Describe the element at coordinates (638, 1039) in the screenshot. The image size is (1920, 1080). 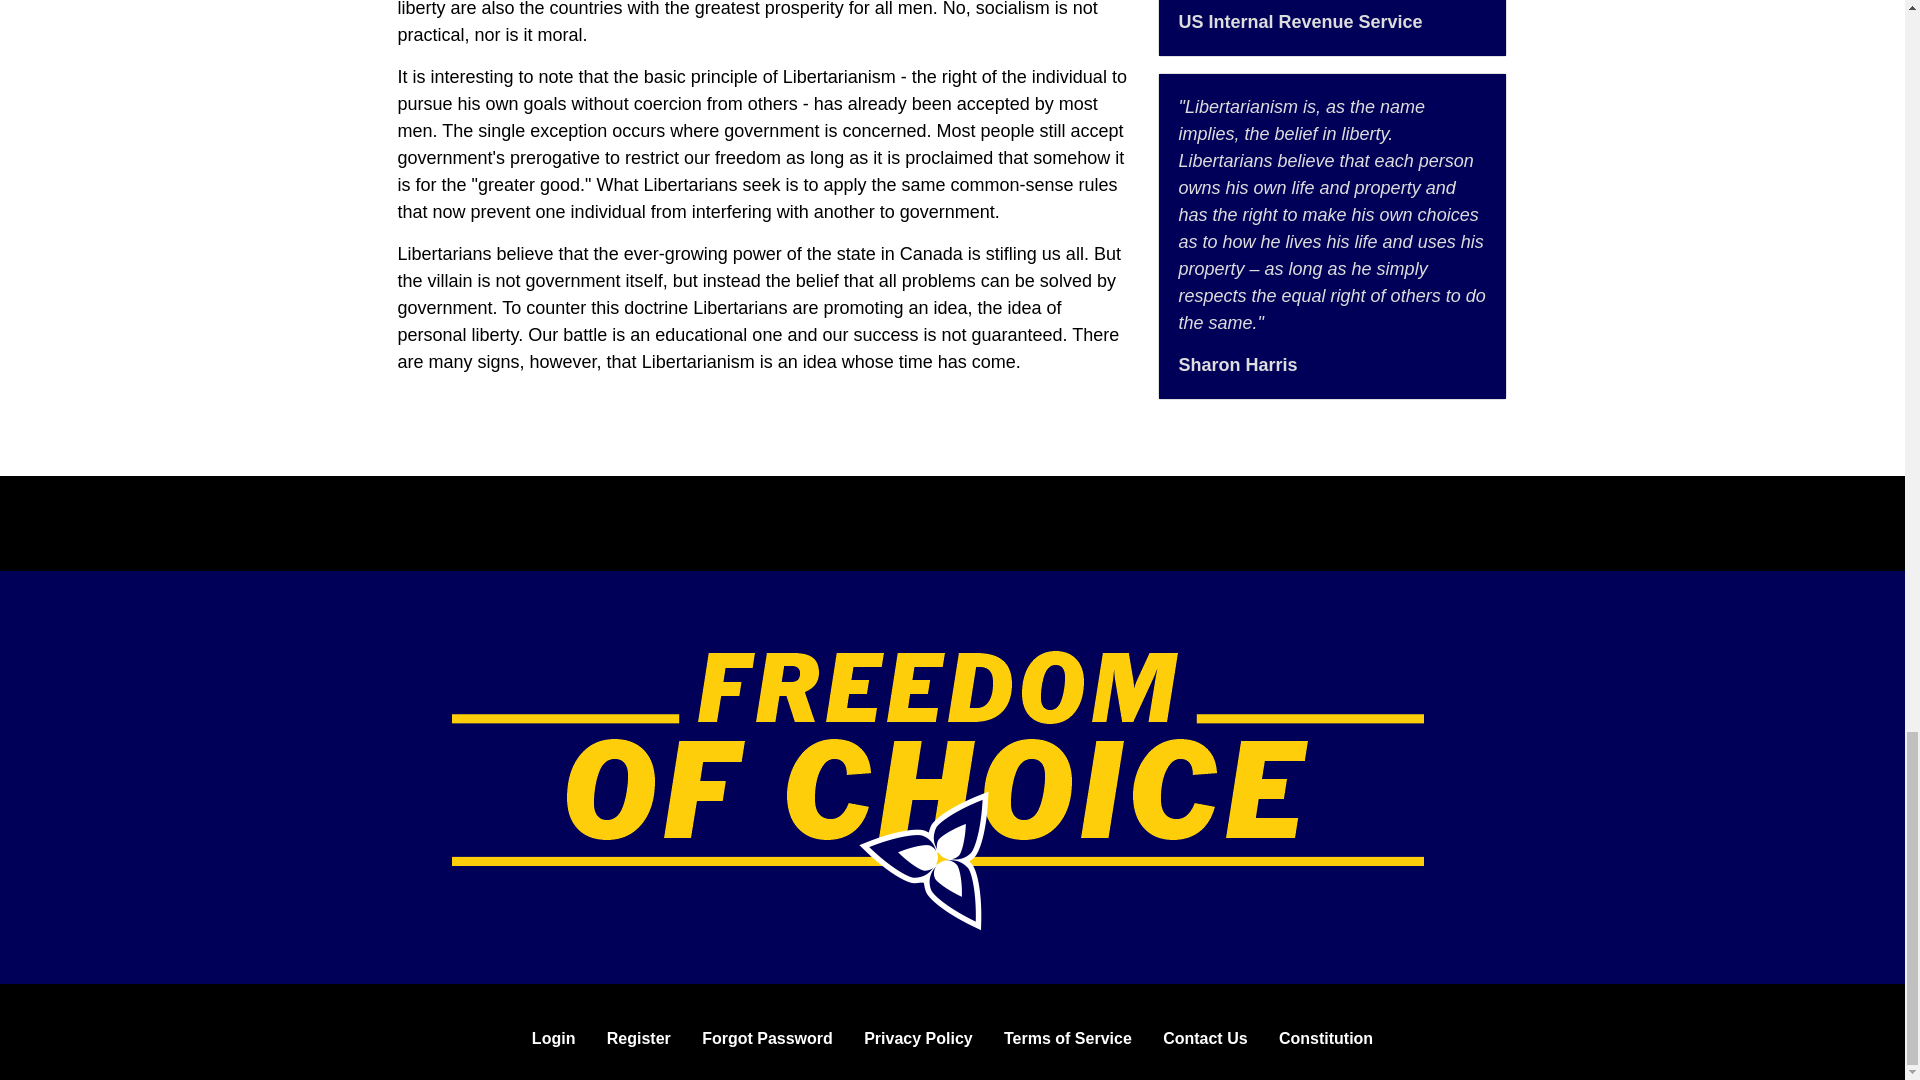
I see `Party members can register for a website account` at that location.